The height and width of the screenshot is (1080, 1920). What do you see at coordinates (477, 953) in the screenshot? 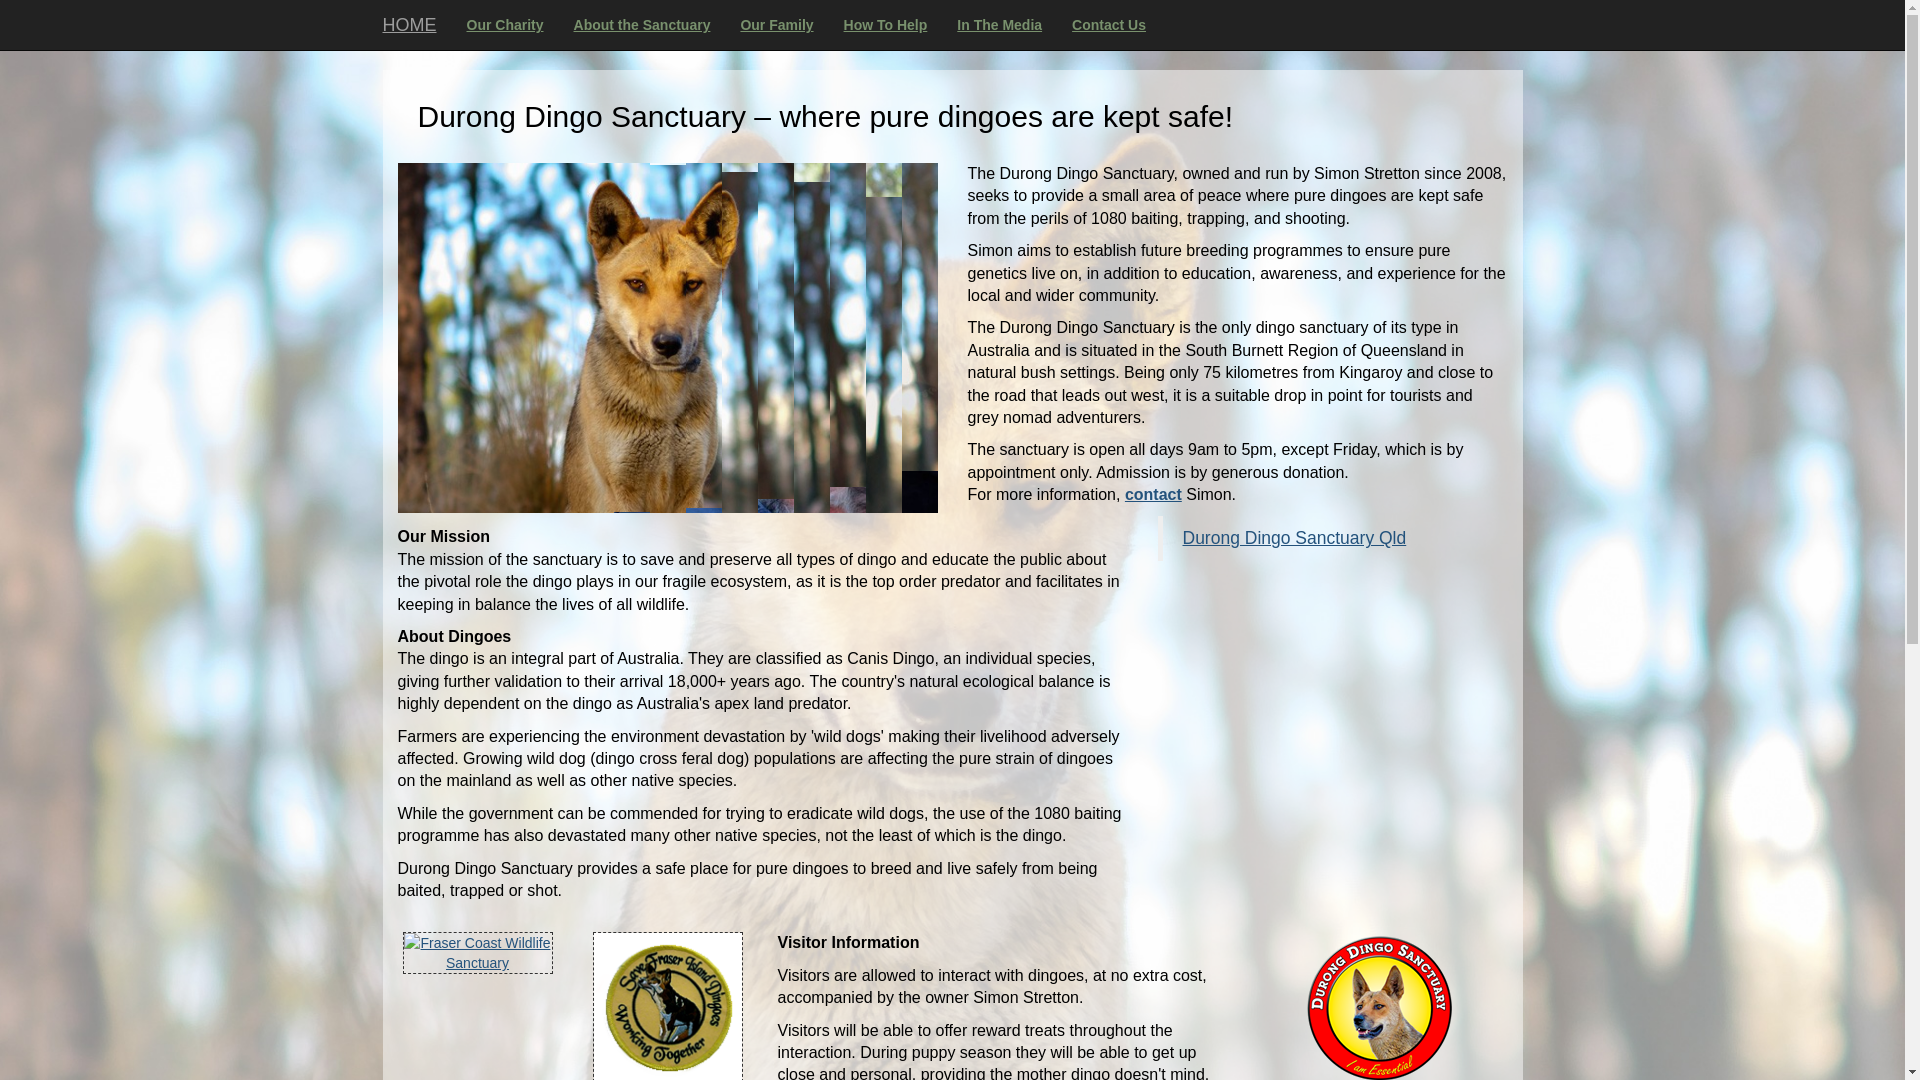
I see `Link to Fraser Coast Wildlife Sanctuary` at bounding box center [477, 953].